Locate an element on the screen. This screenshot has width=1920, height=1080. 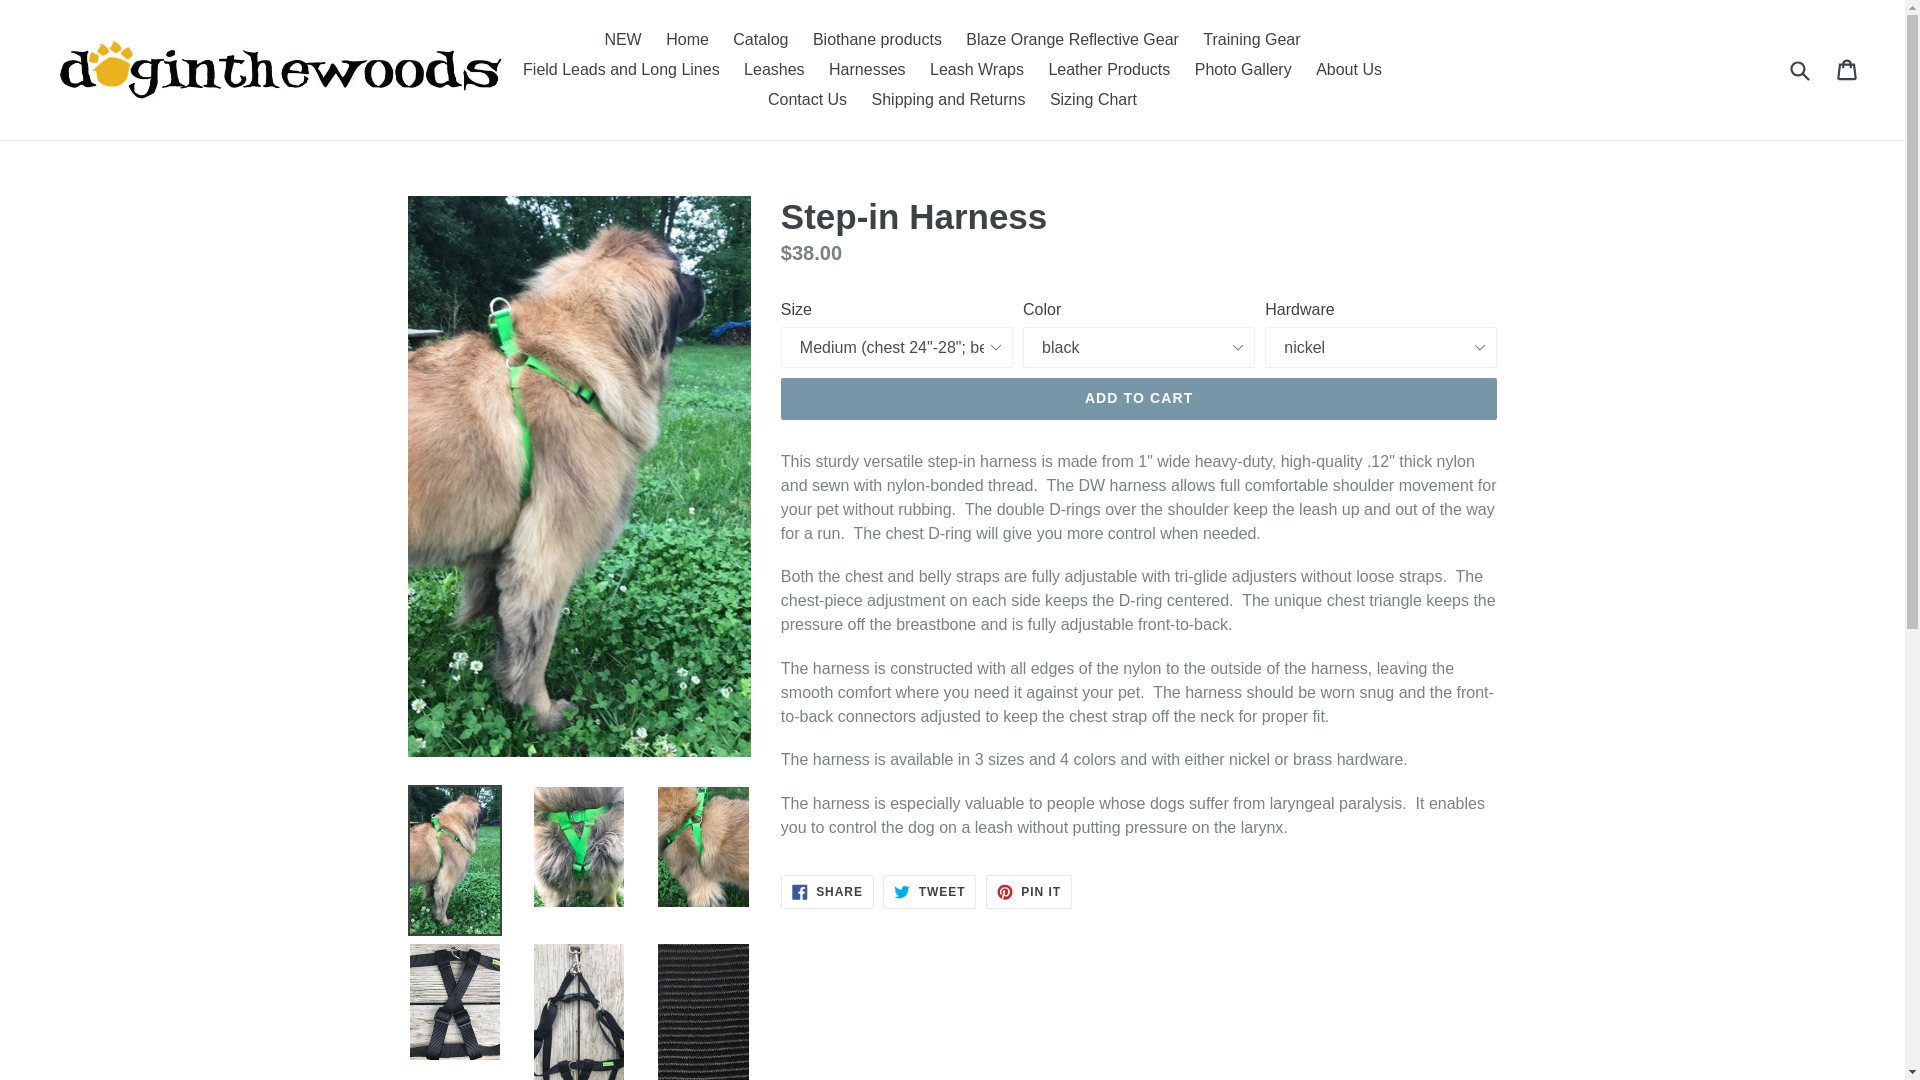
About Us is located at coordinates (1348, 70).